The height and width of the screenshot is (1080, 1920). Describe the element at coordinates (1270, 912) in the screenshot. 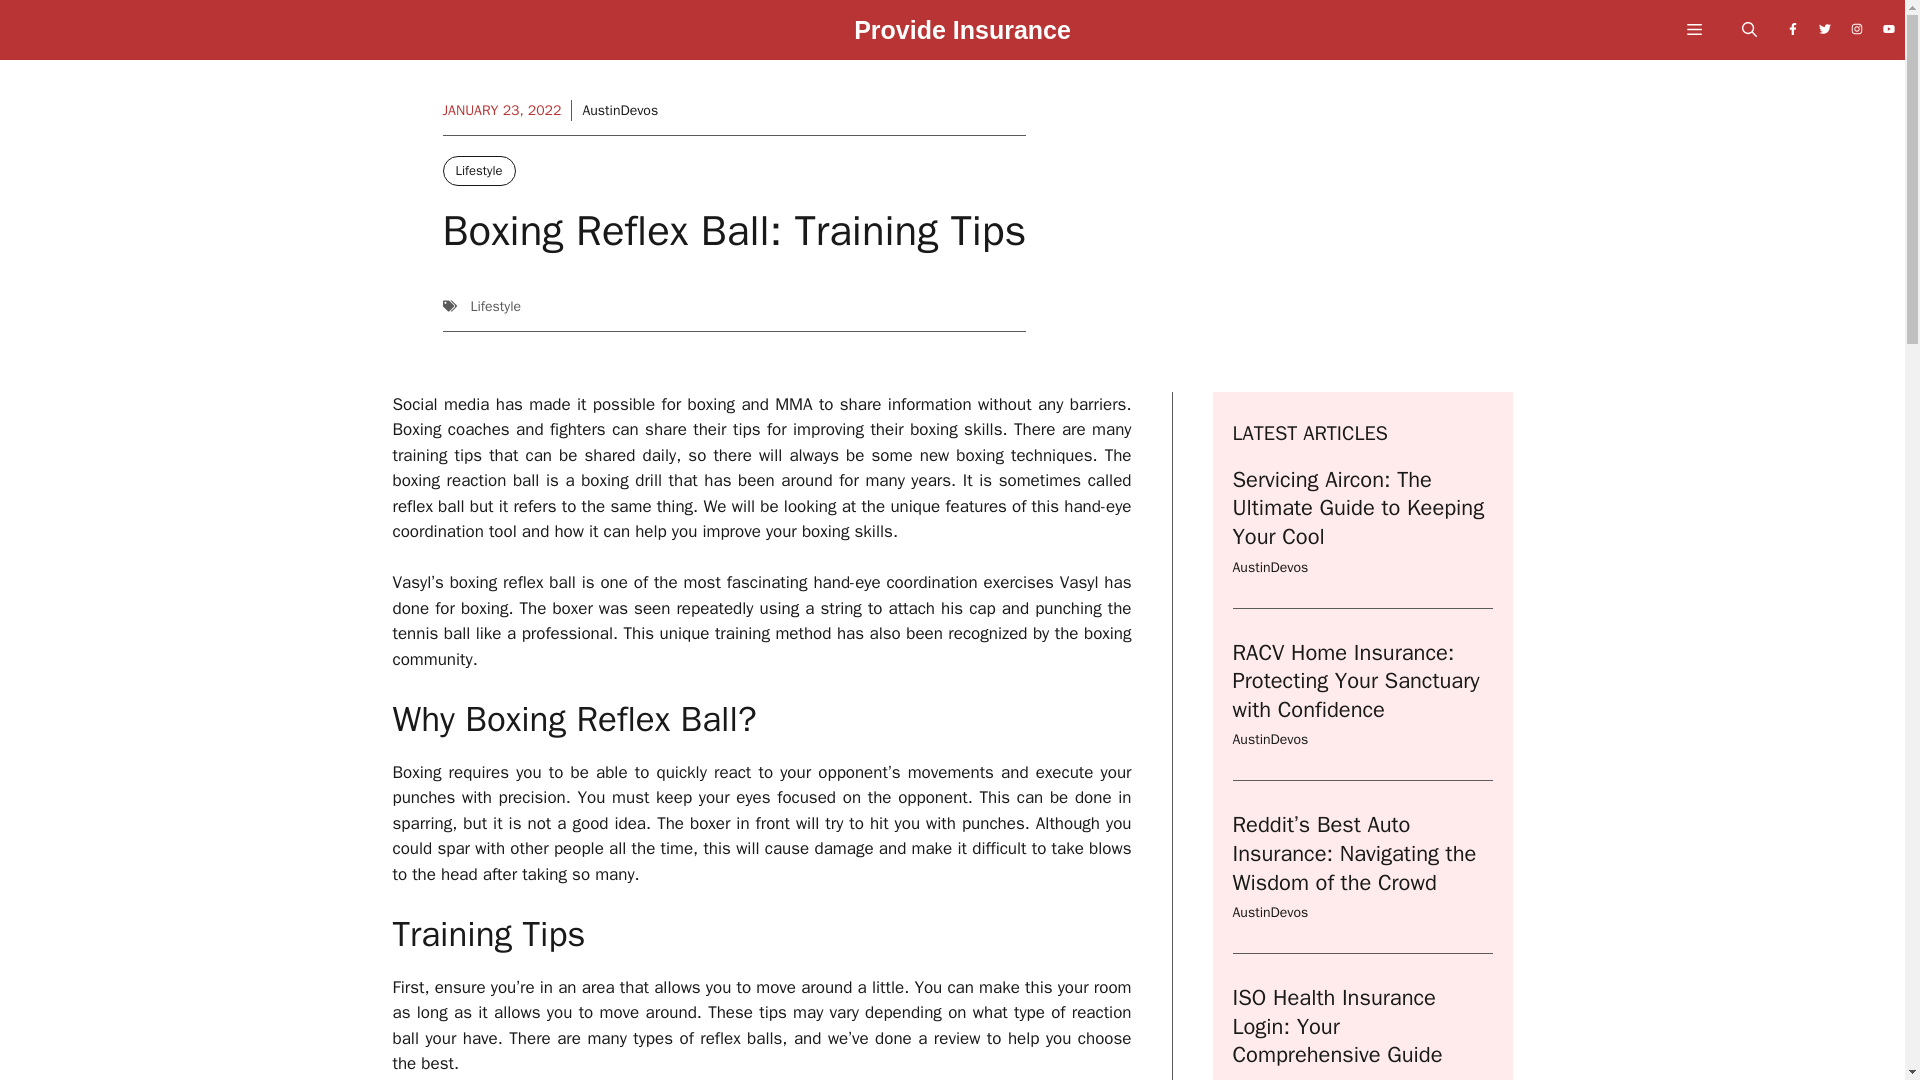

I see `AustinDevos` at that location.